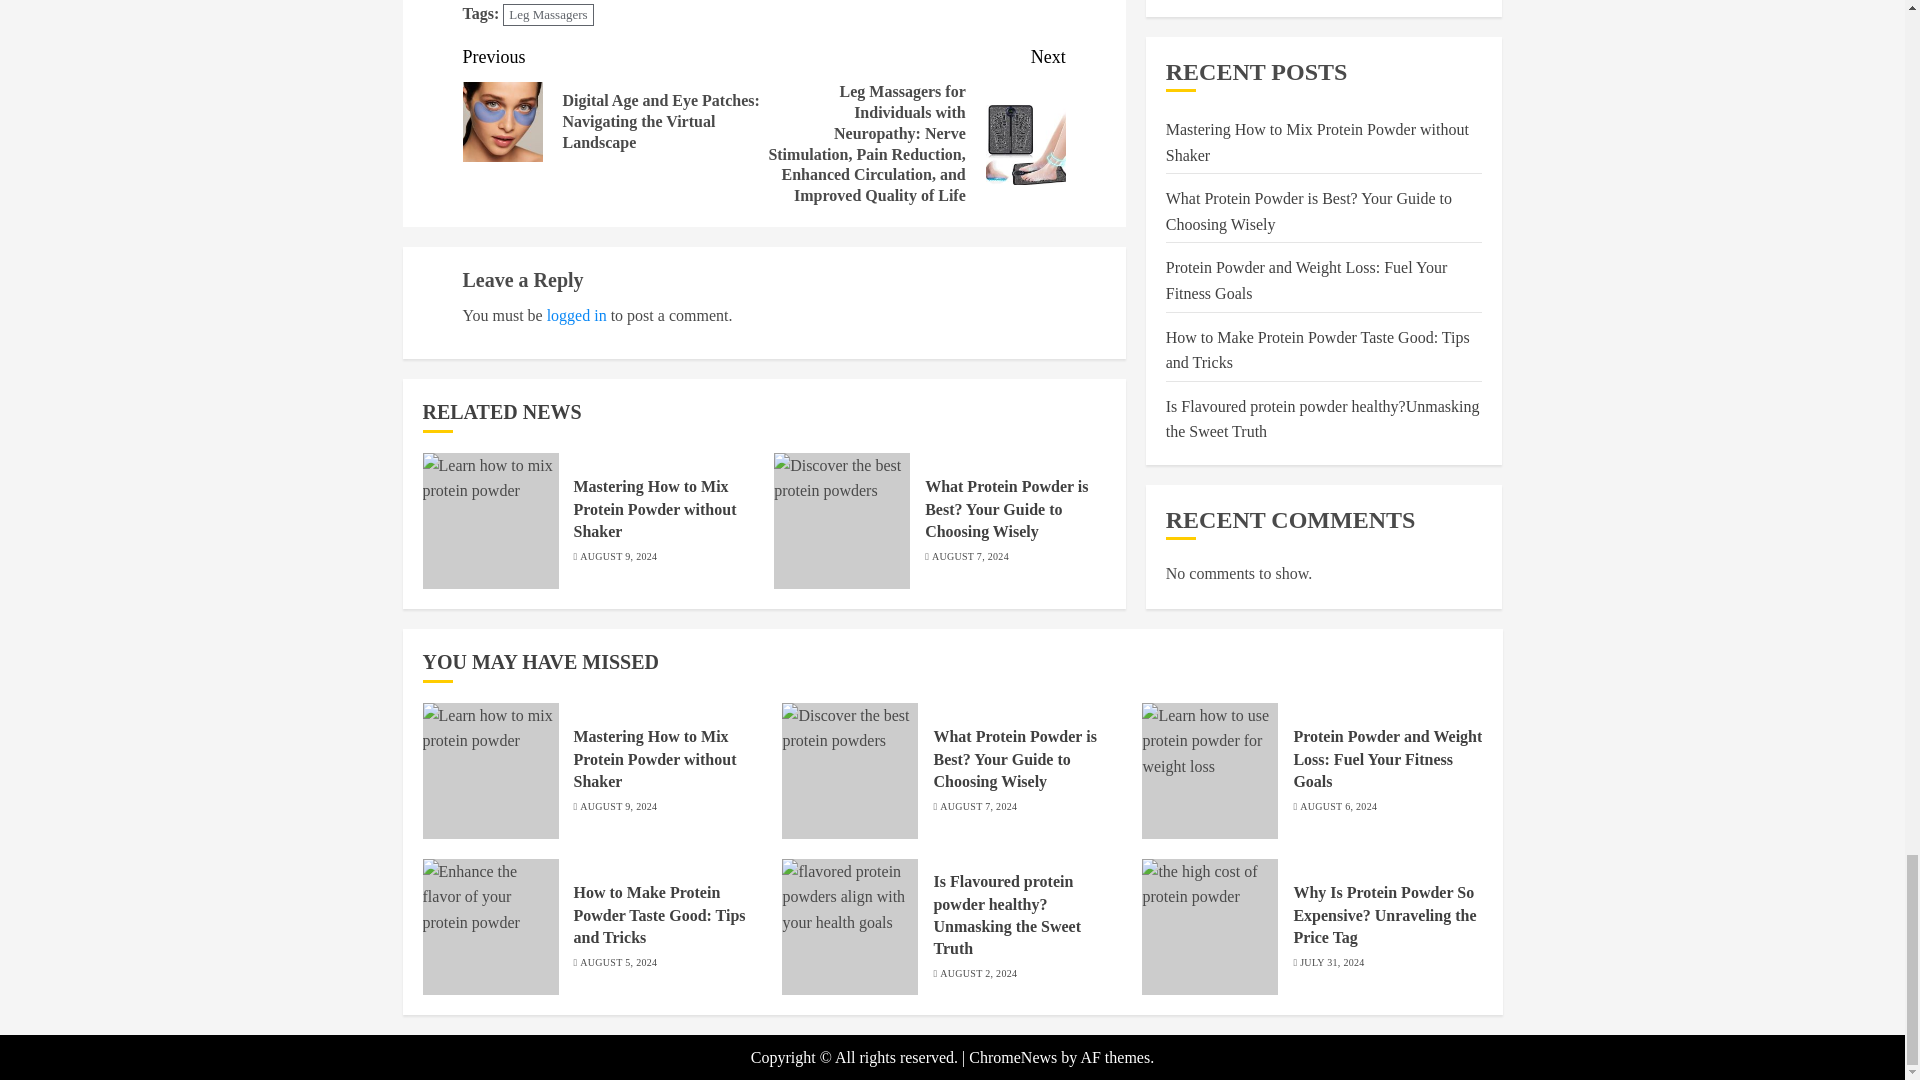 The image size is (1920, 1080). I want to click on Leg Massagers, so click(548, 16).